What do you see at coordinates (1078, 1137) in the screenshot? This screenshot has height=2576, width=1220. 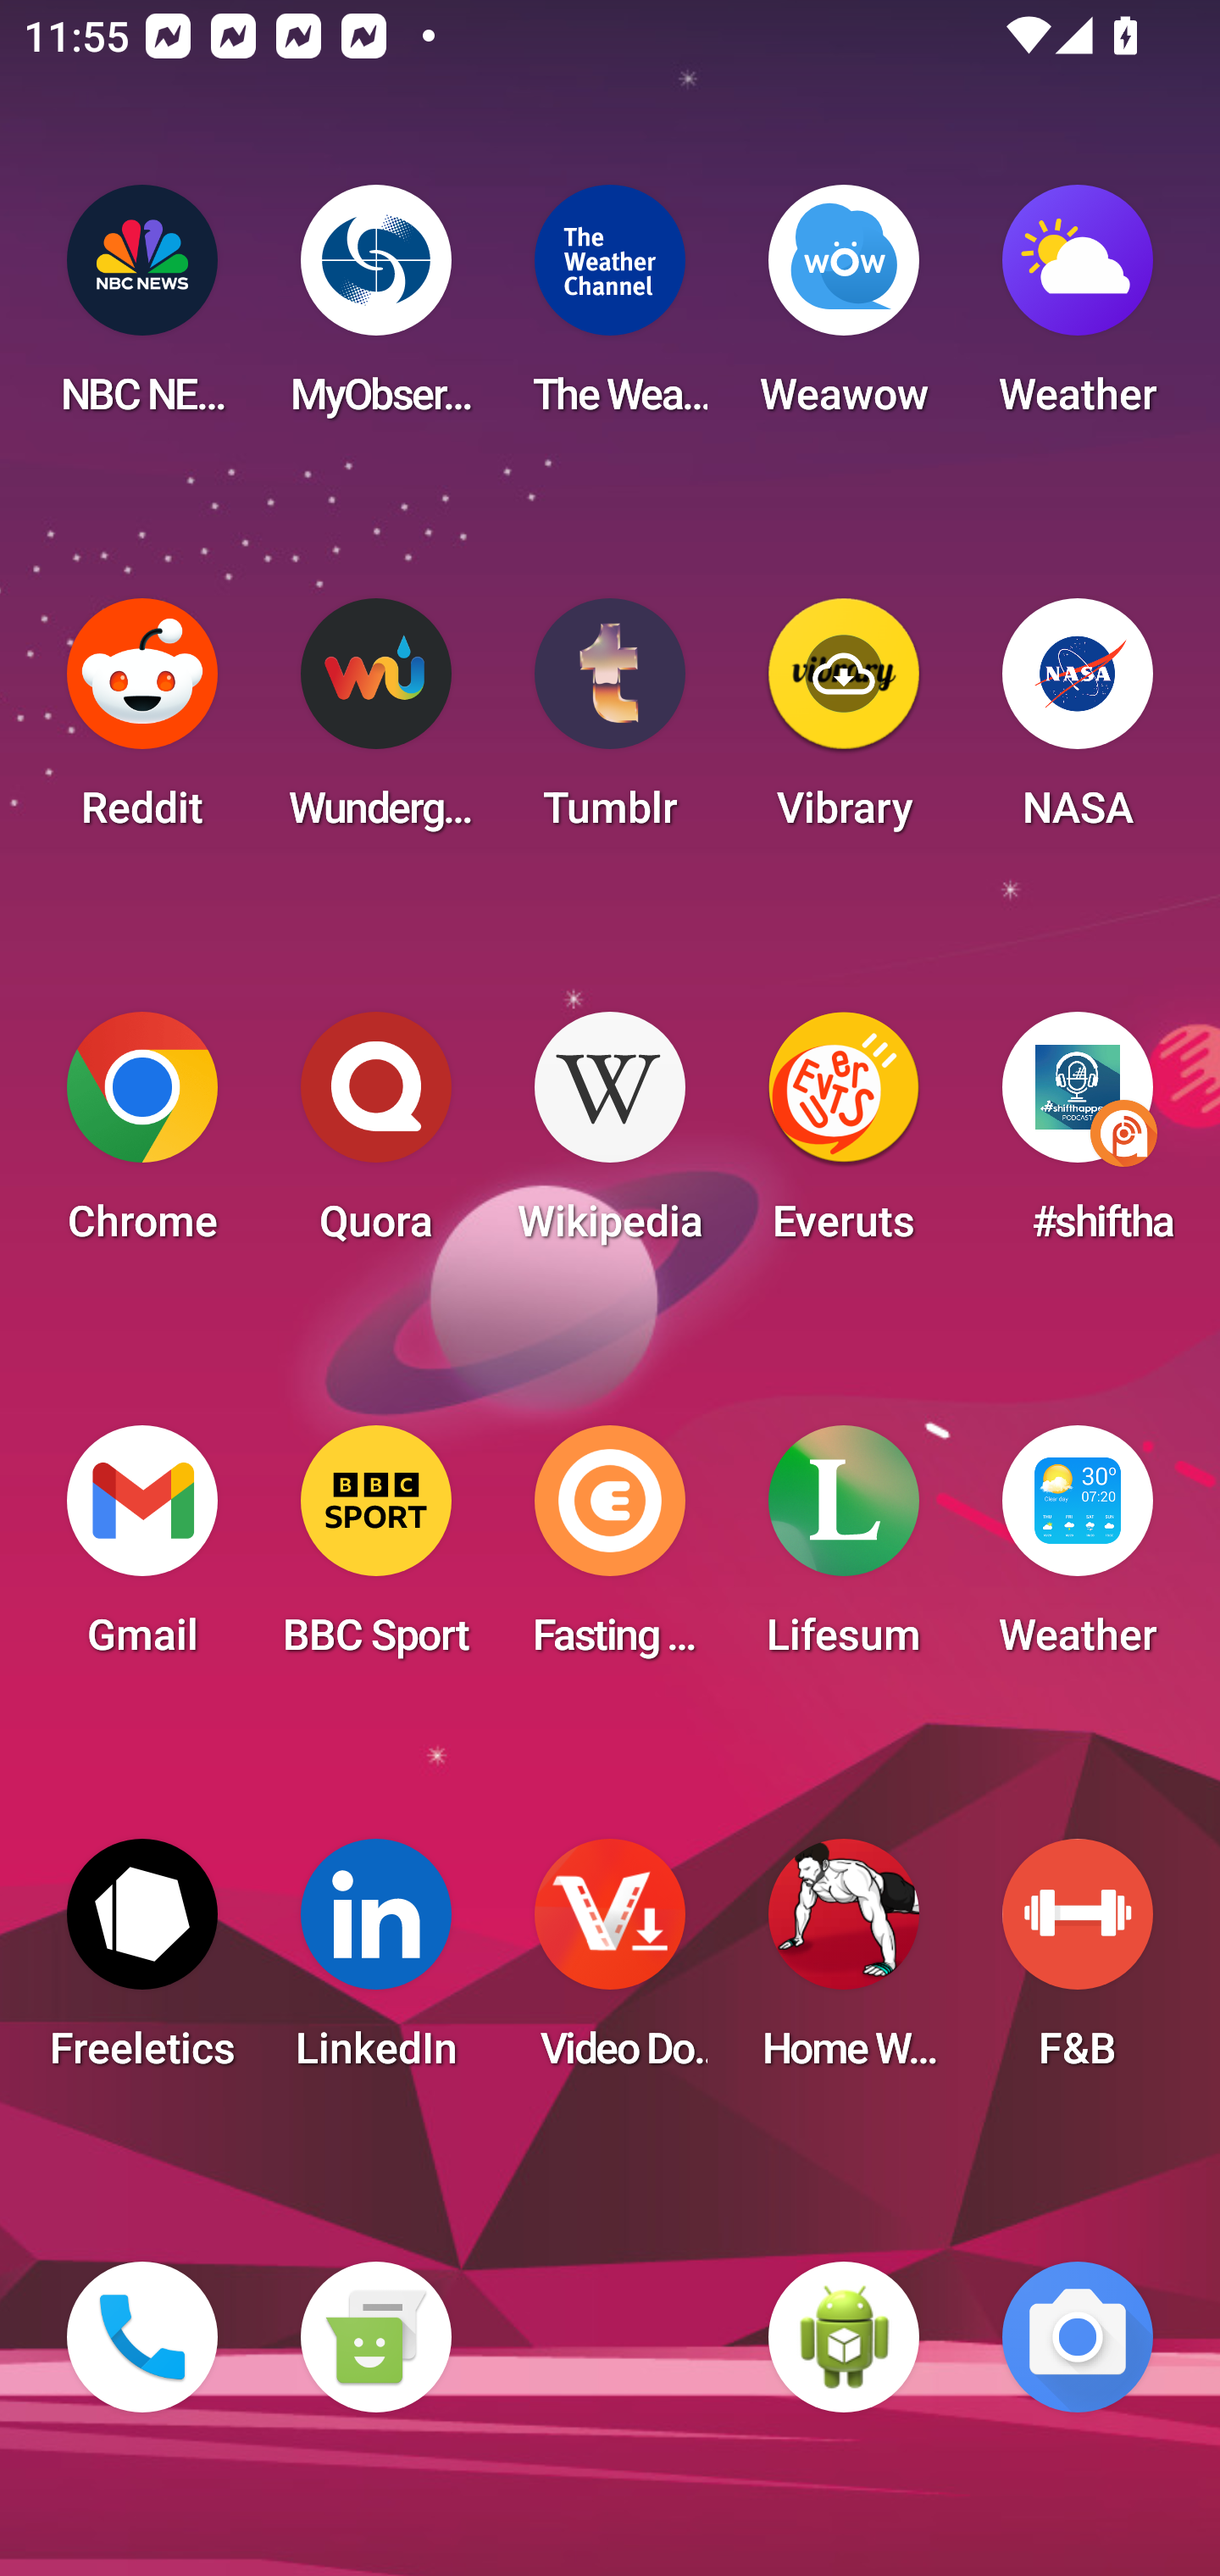 I see `#shifthappens in the Digital Workplace Podcast` at bounding box center [1078, 1137].